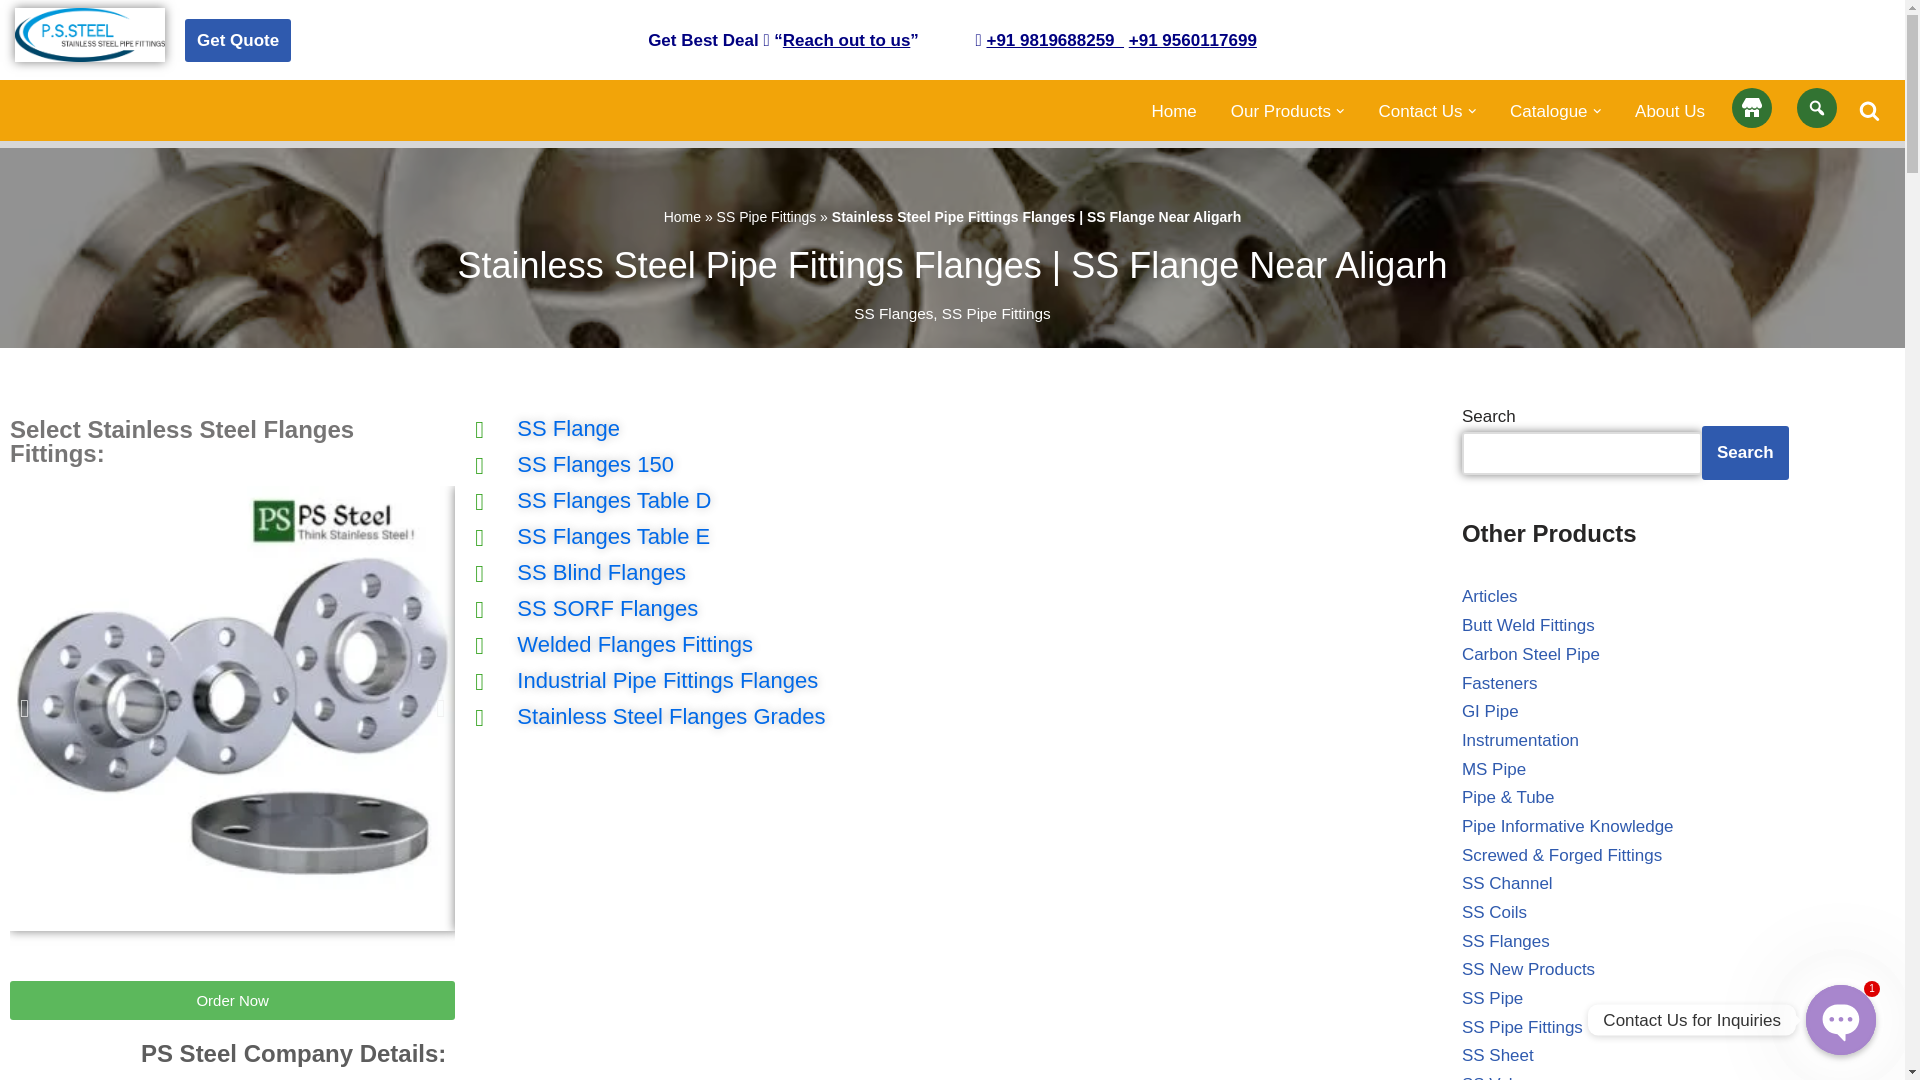 This screenshot has height=1080, width=1920. Describe the element at coordinates (1280, 110) in the screenshot. I see `Our Products` at that location.